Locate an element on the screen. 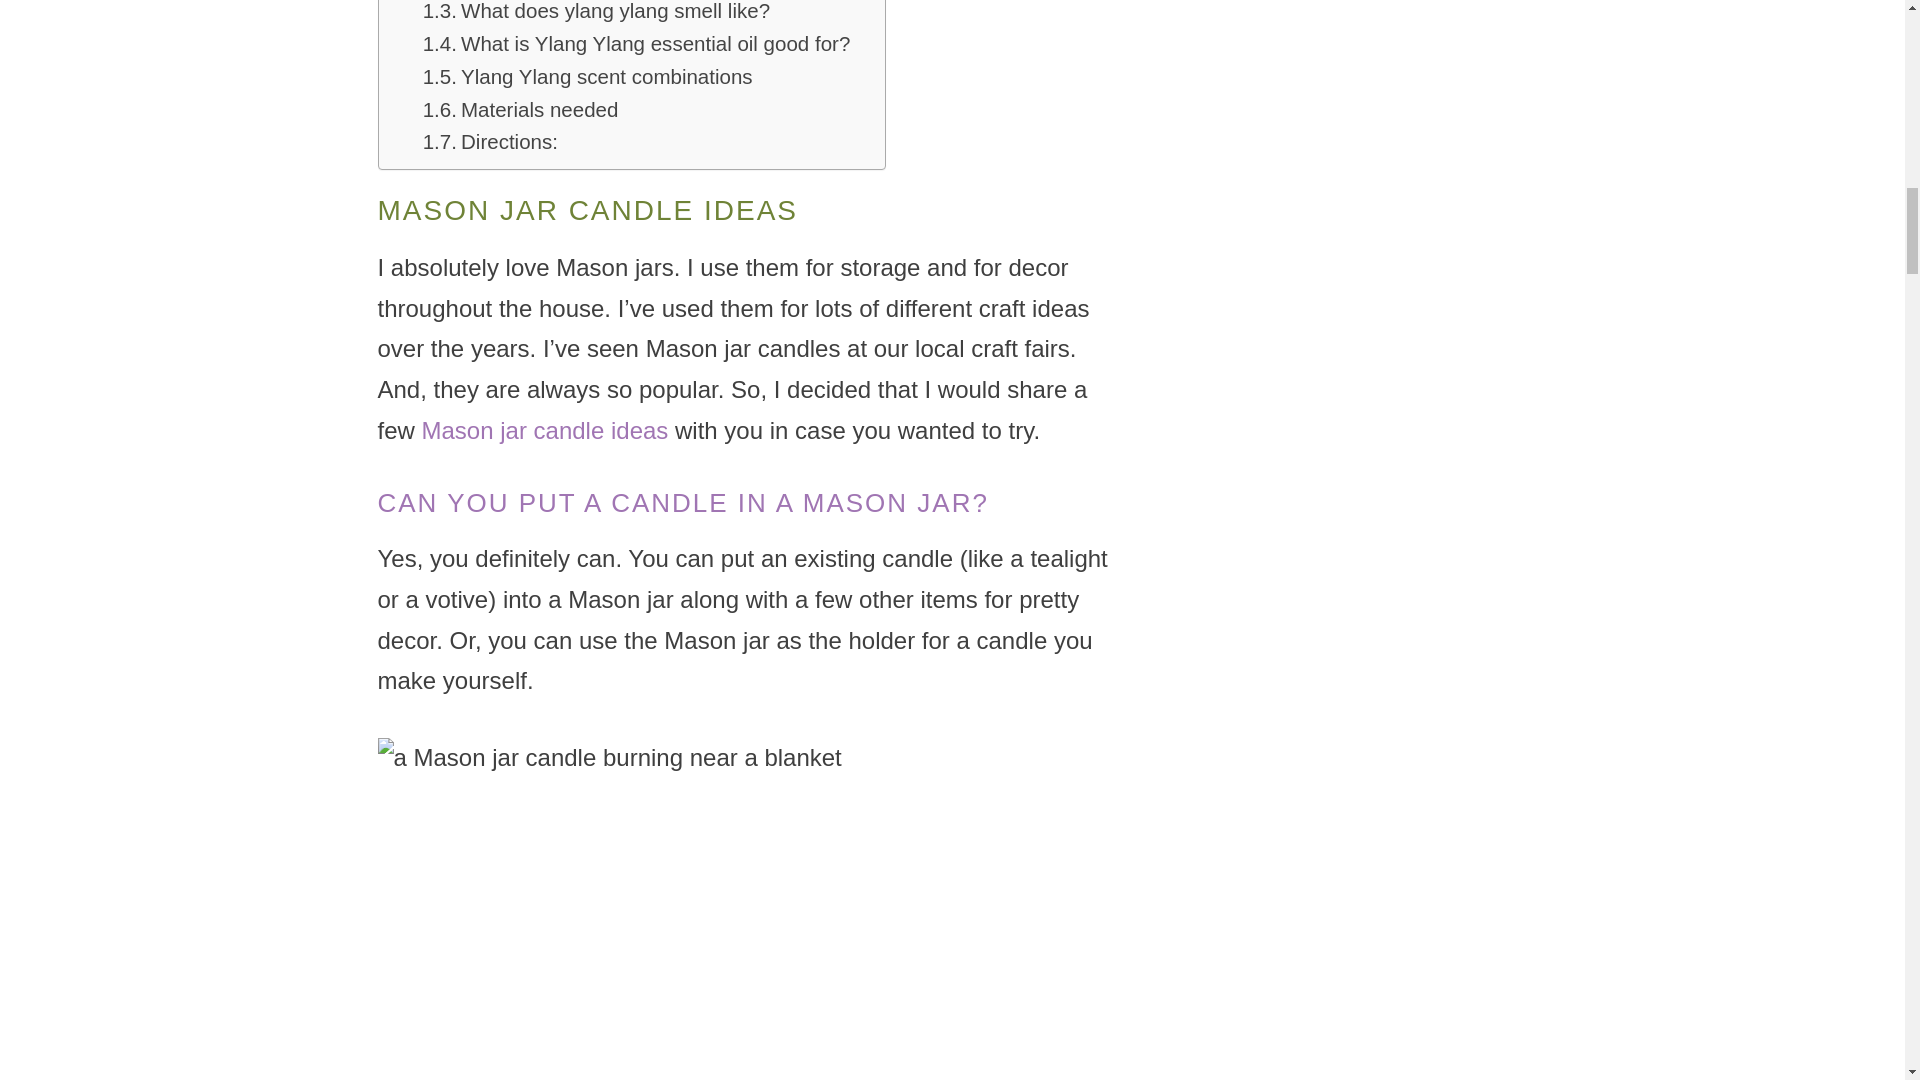 The height and width of the screenshot is (1080, 1920). Ylang Ylang scent combinations is located at coordinates (587, 76).